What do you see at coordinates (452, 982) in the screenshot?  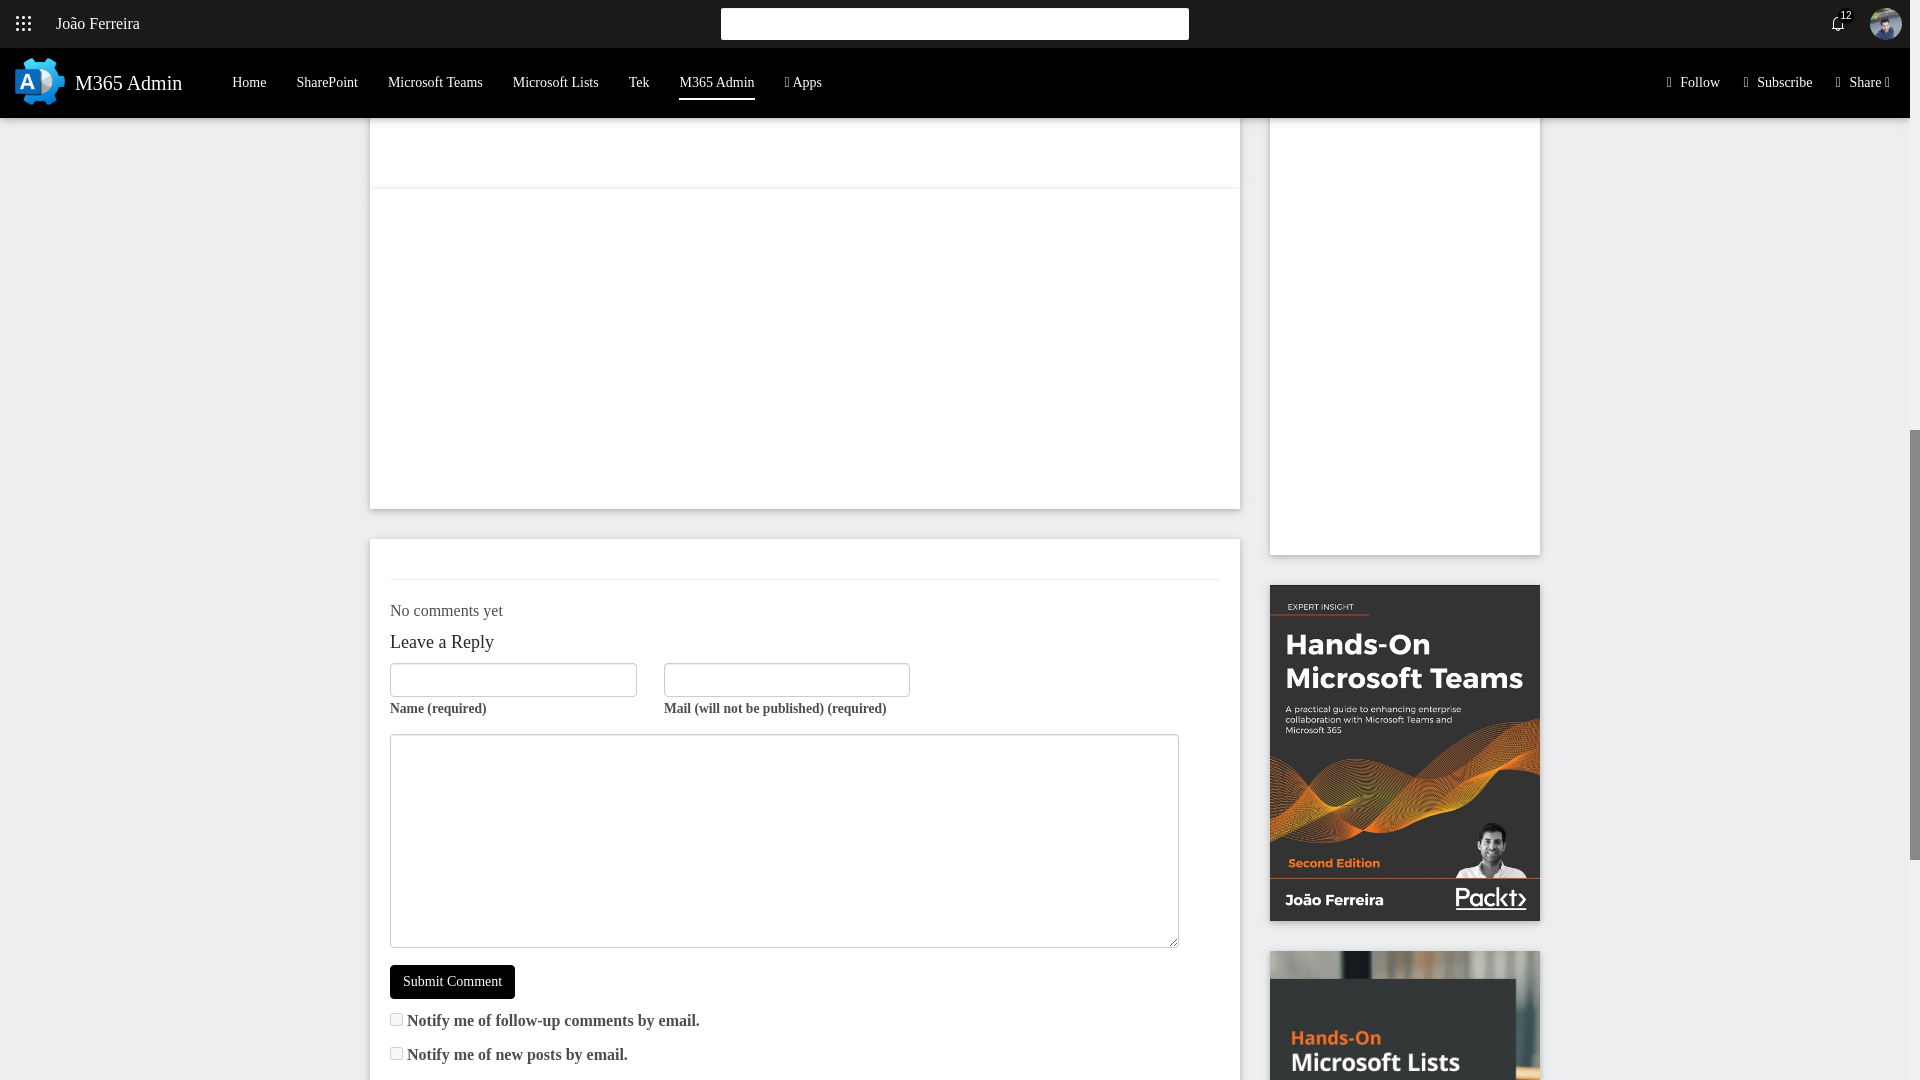 I see `Submit Comment` at bounding box center [452, 982].